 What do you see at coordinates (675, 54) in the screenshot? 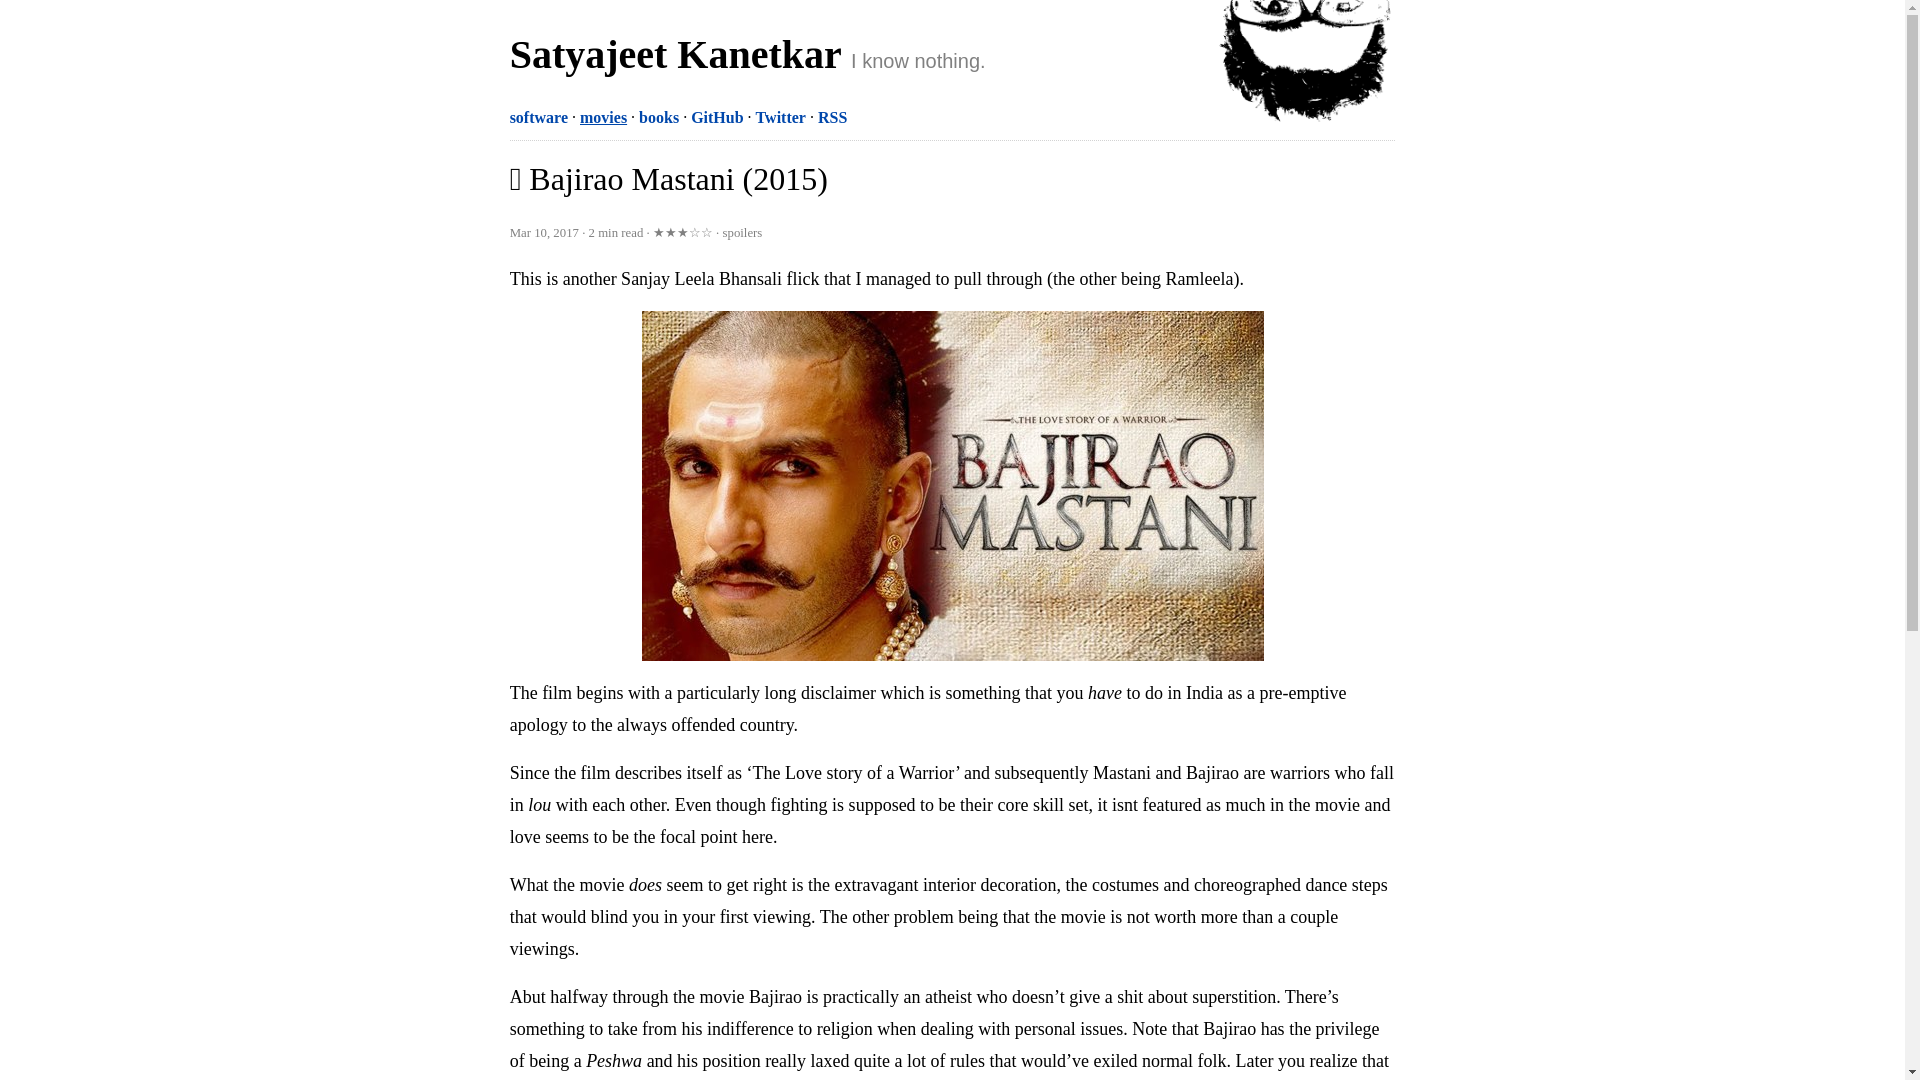
I see `Satyajeet Kanetkar` at bounding box center [675, 54].